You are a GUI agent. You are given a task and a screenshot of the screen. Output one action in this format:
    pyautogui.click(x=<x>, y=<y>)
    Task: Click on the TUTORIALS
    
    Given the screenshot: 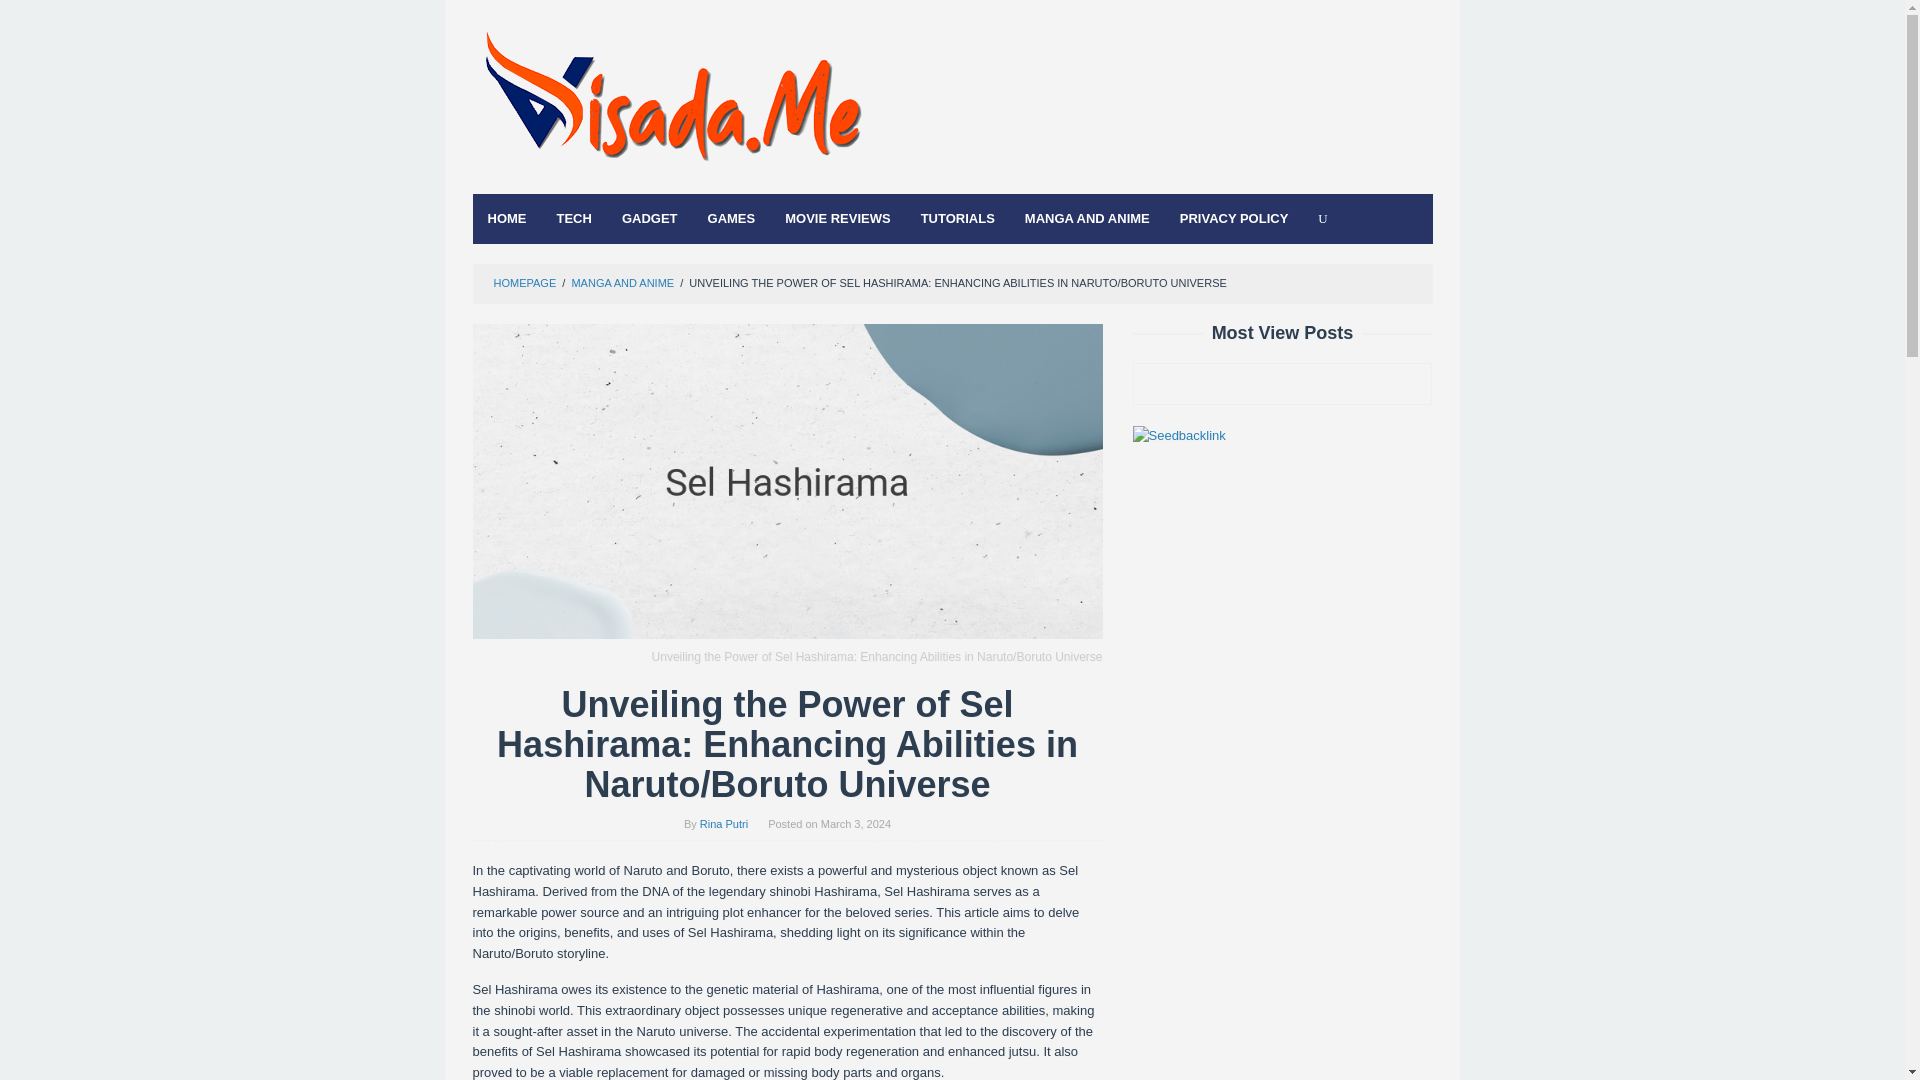 What is the action you would take?
    pyautogui.click(x=958, y=219)
    